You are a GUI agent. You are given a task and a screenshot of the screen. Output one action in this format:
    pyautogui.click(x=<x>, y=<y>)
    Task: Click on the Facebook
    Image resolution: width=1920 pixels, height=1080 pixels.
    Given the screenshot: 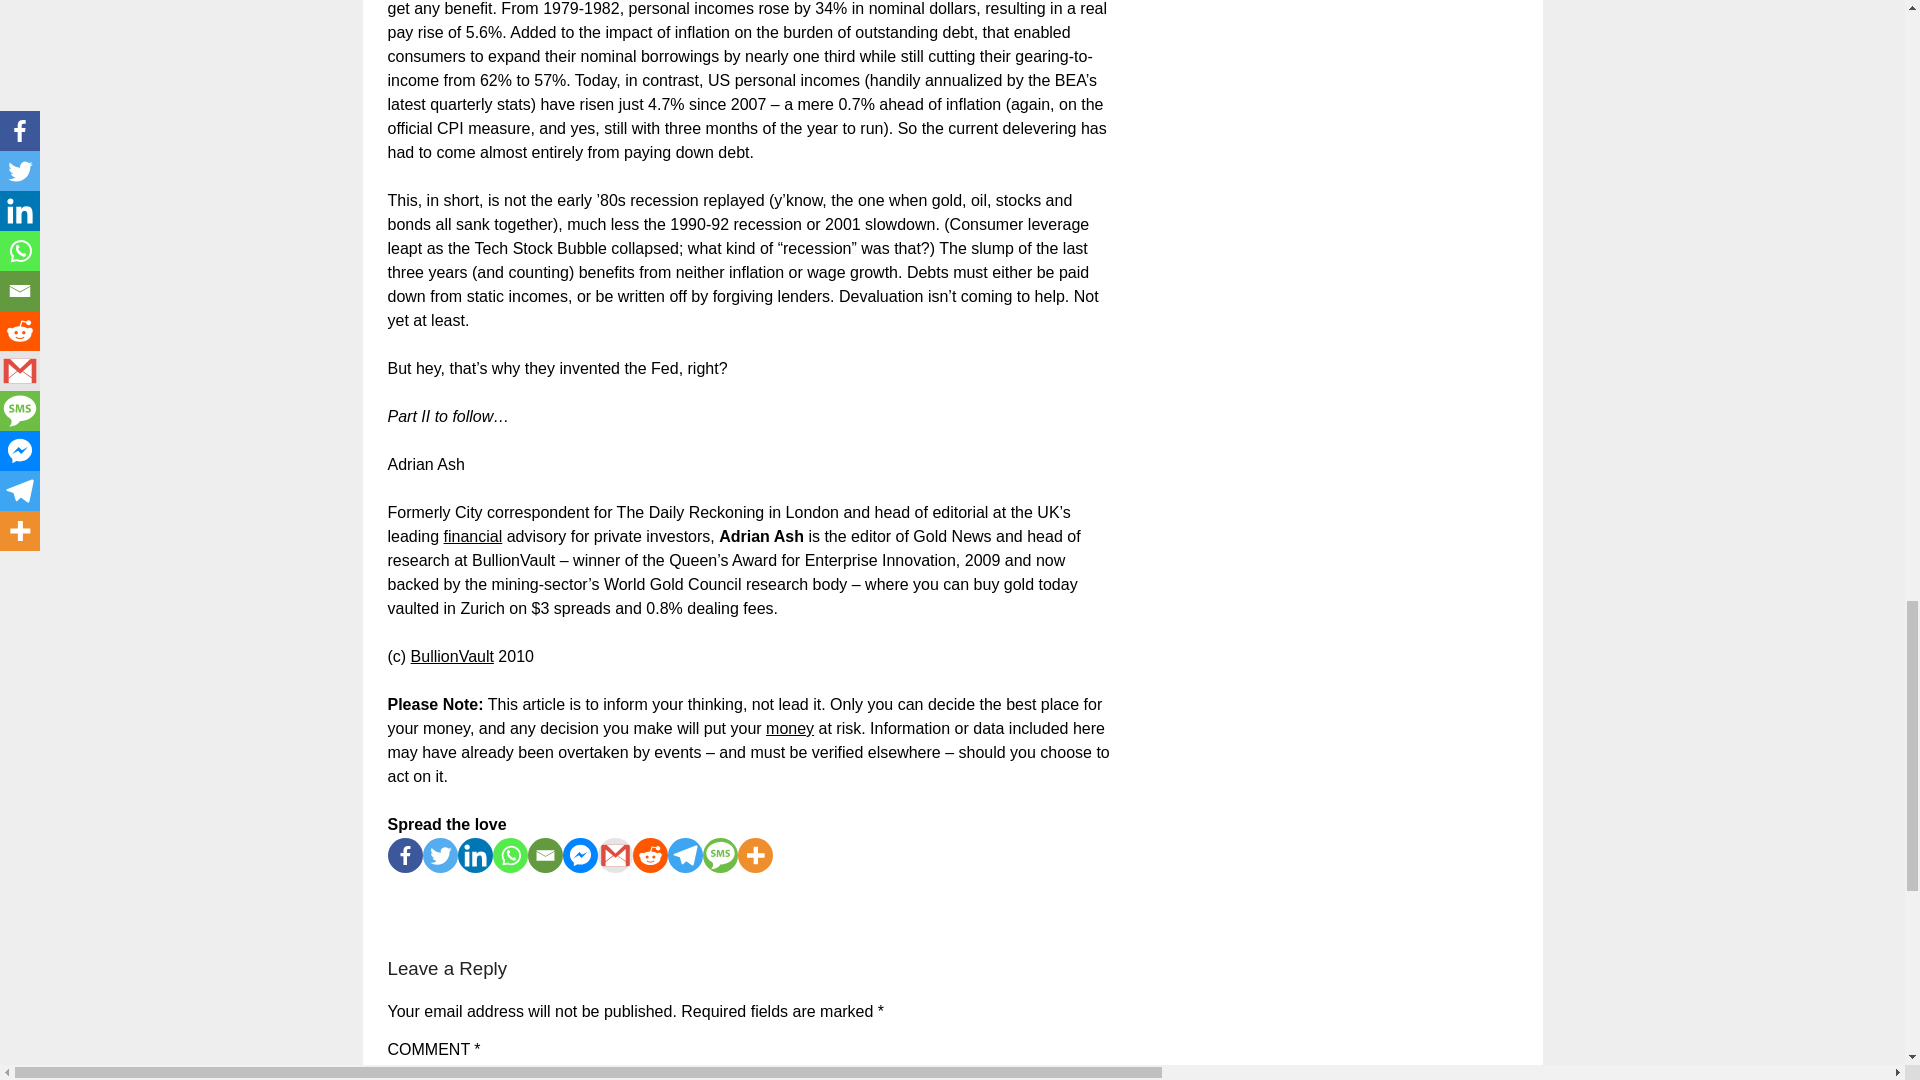 What is the action you would take?
    pyautogui.click(x=404, y=855)
    